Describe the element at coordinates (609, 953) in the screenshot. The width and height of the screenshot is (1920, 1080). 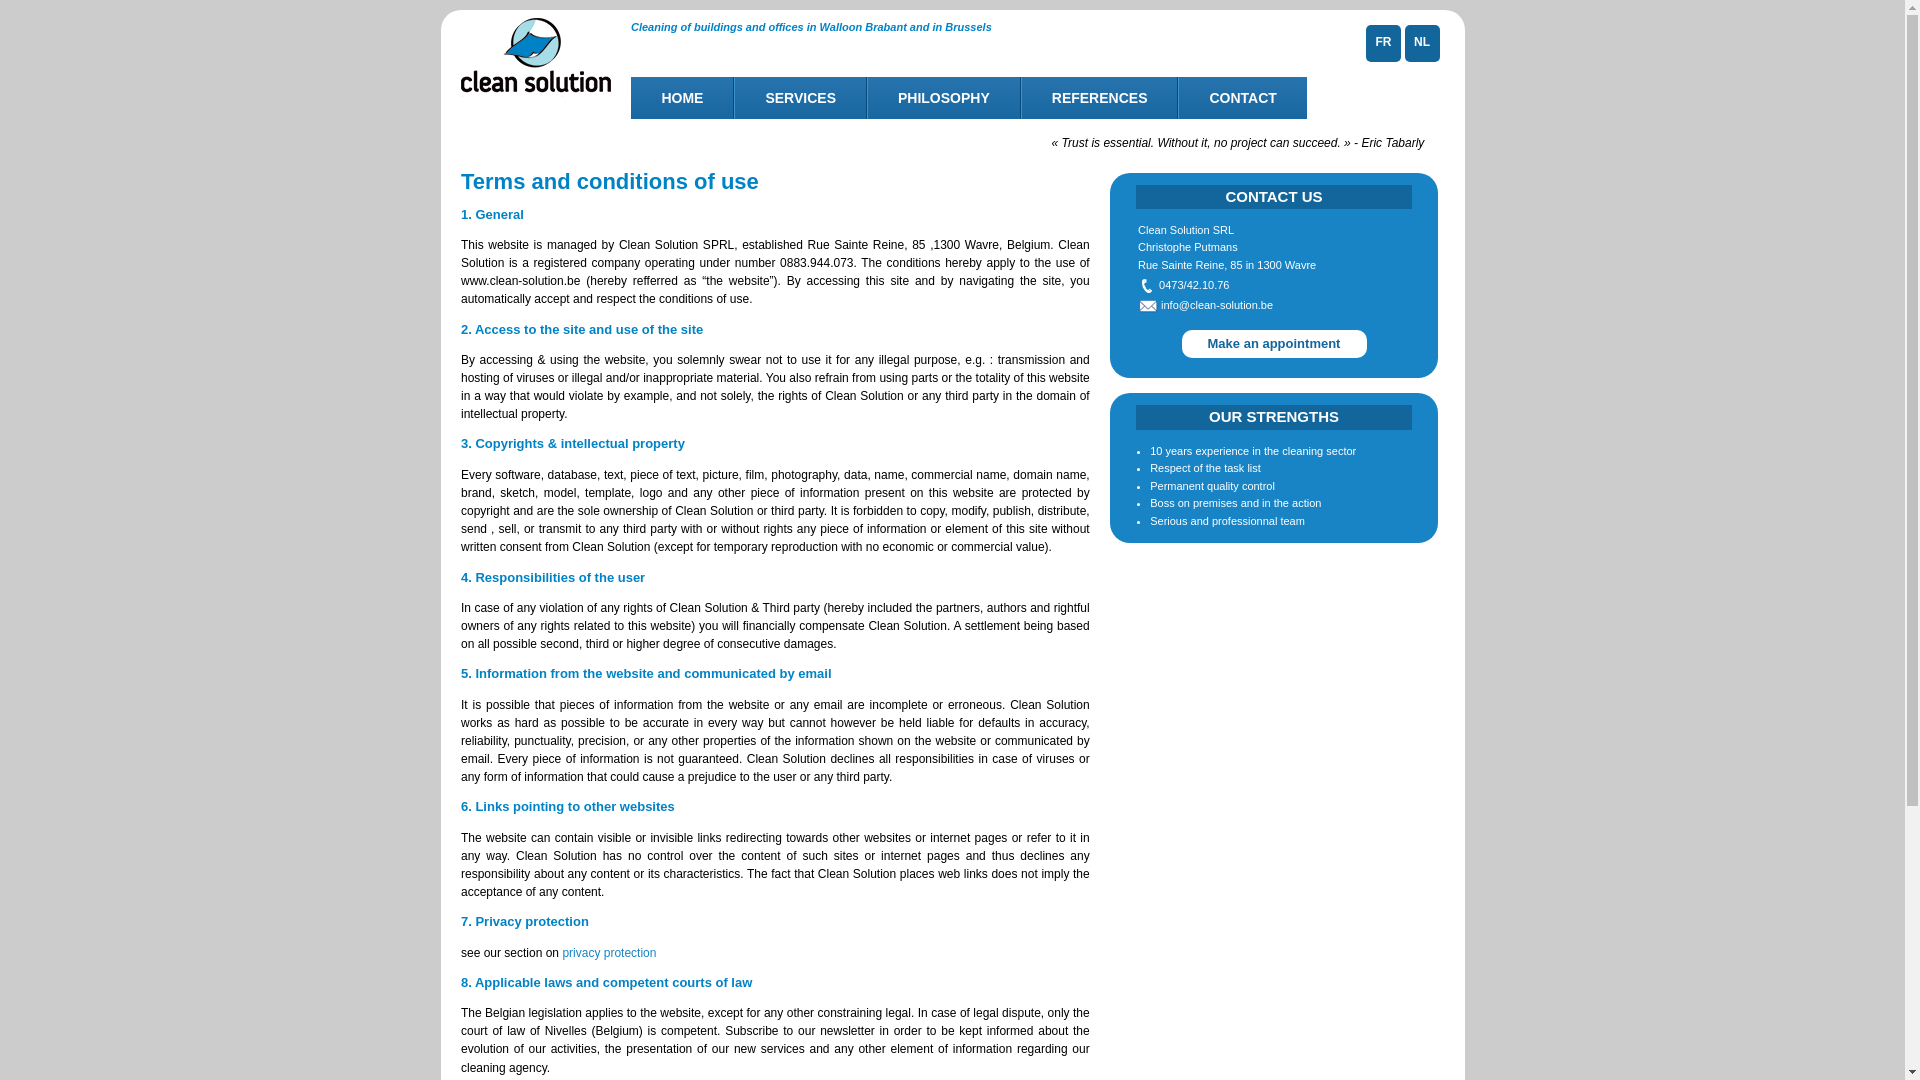
I see `privacy protection` at that location.